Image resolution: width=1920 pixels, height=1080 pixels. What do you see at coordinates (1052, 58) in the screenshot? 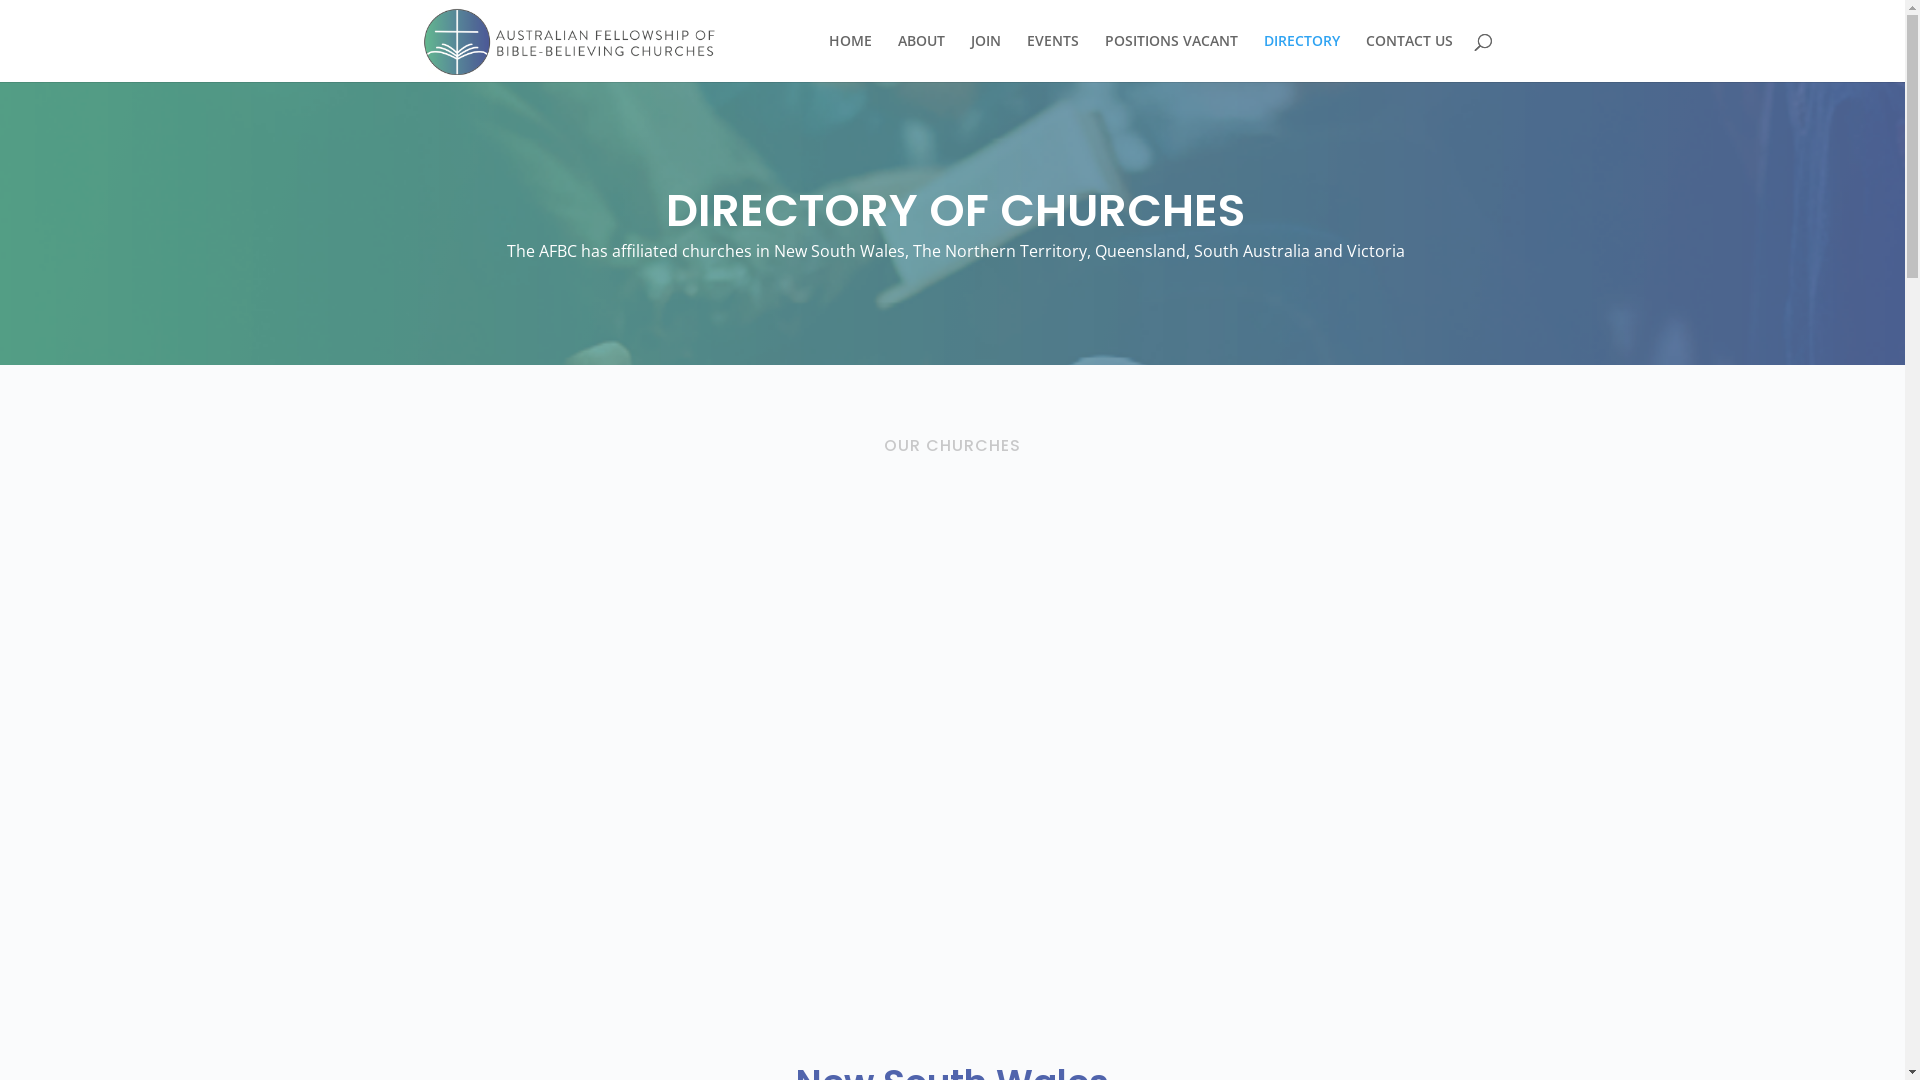
I see `EVENTS` at bounding box center [1052, 58].